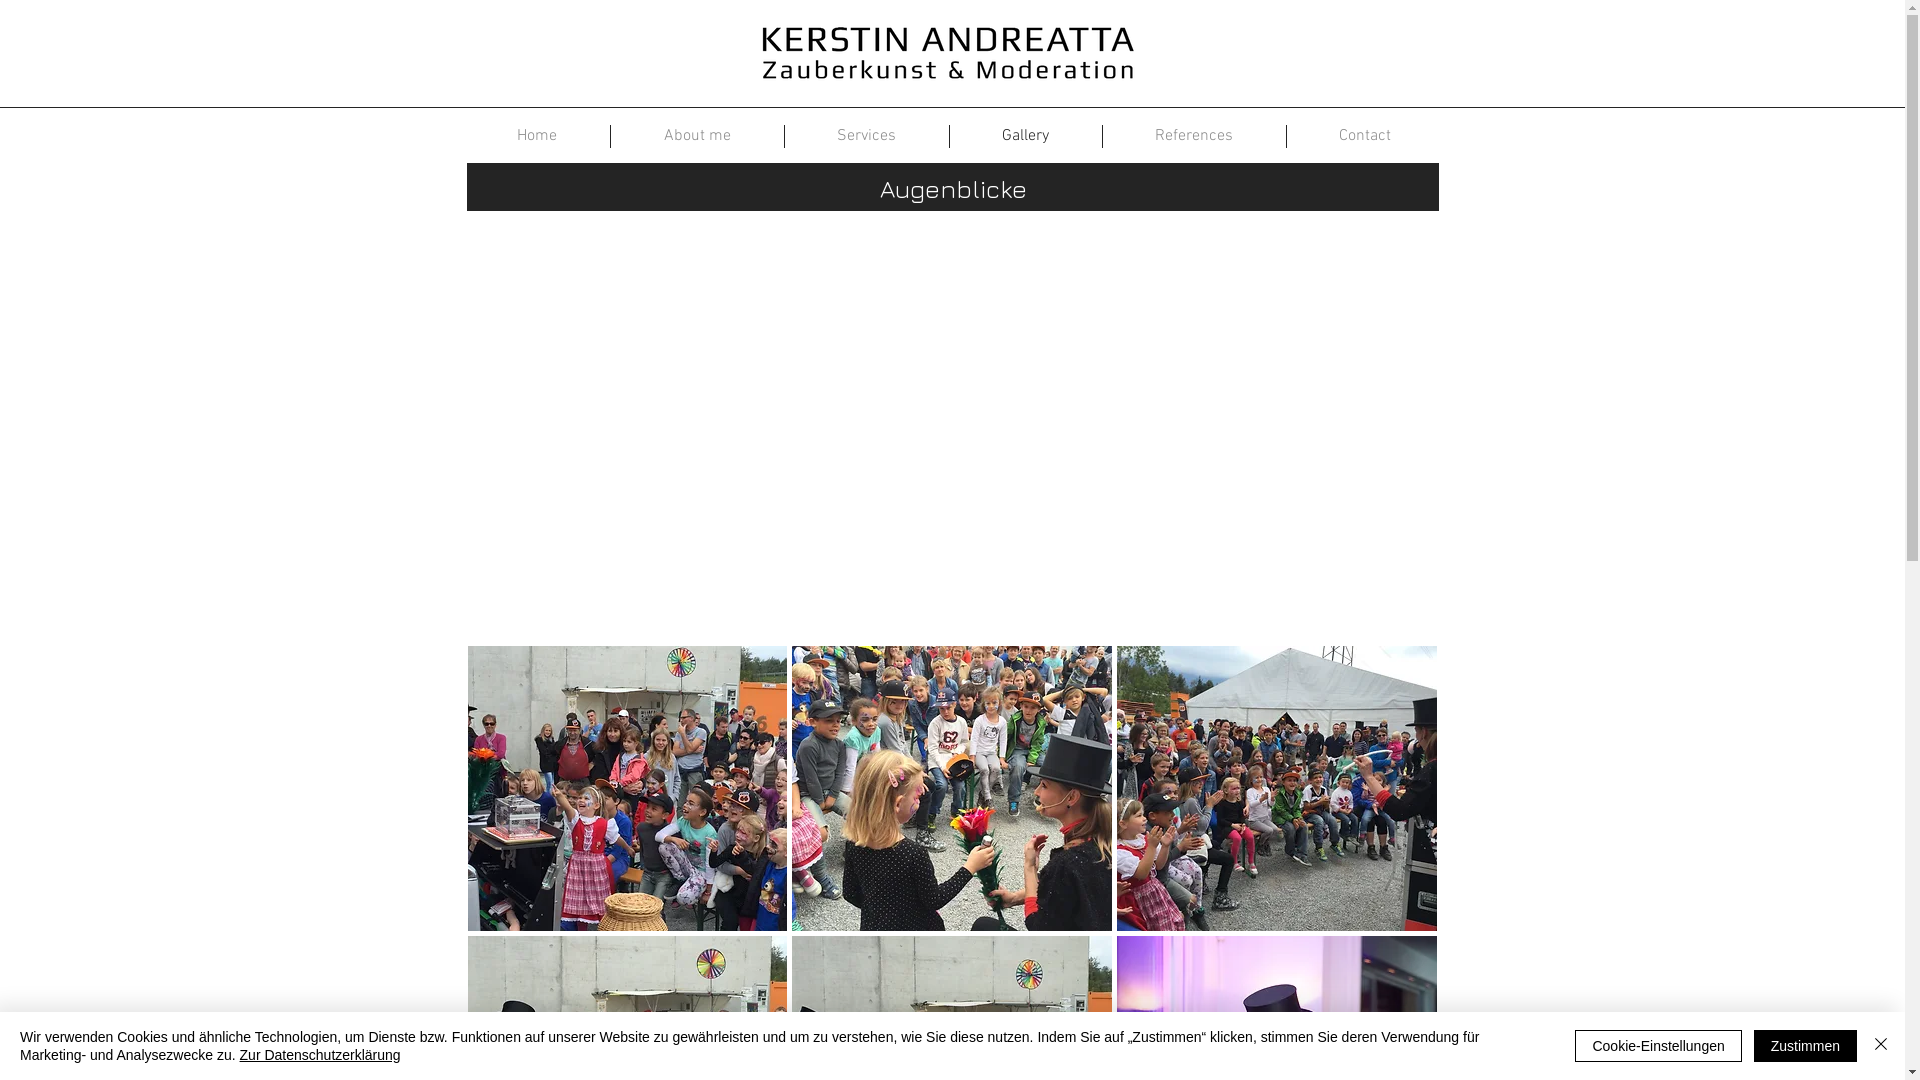 The width and height of the screenshot is (1920, 1080). Describe the element at coordinates (1364, 136) in the screenshot. I see `Contact` at that location.